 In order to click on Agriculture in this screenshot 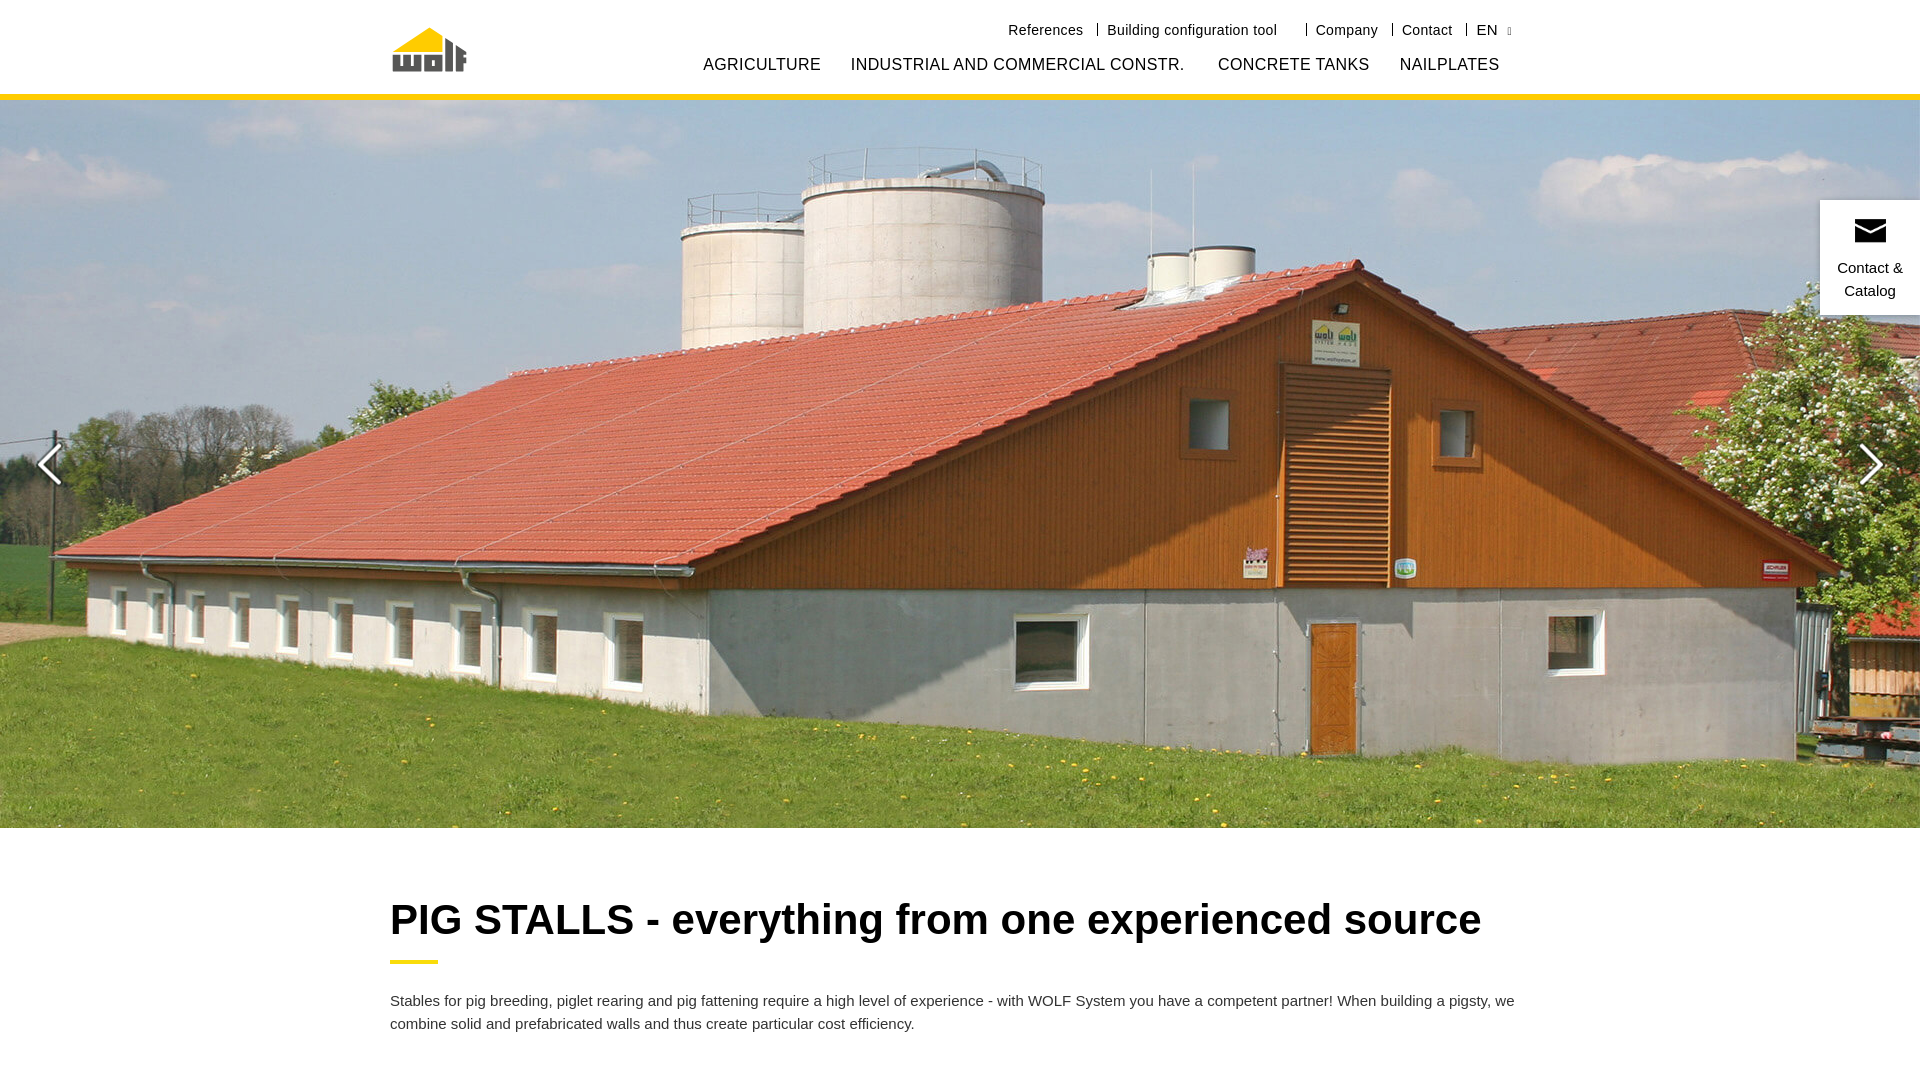, I will do `click(762, 64)`.